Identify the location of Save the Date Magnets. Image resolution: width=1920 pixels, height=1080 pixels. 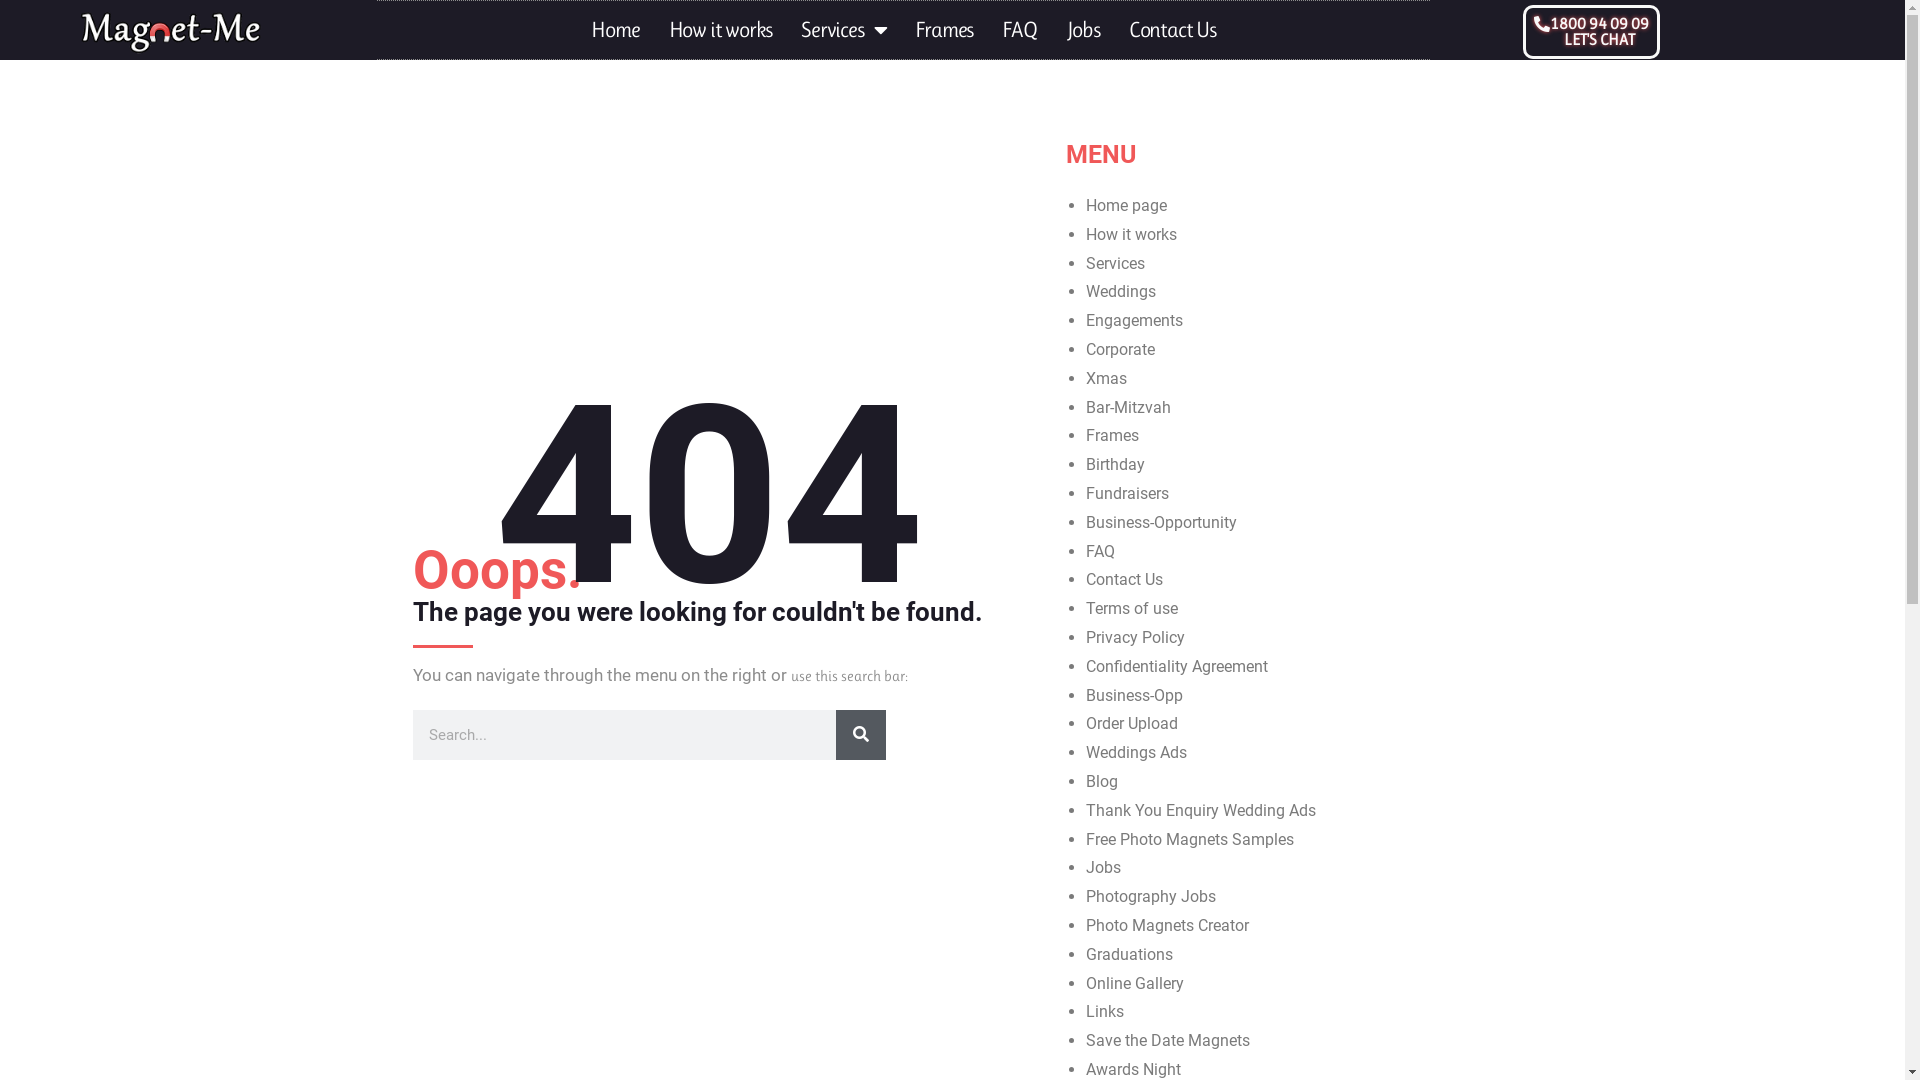
(1168, 1040).